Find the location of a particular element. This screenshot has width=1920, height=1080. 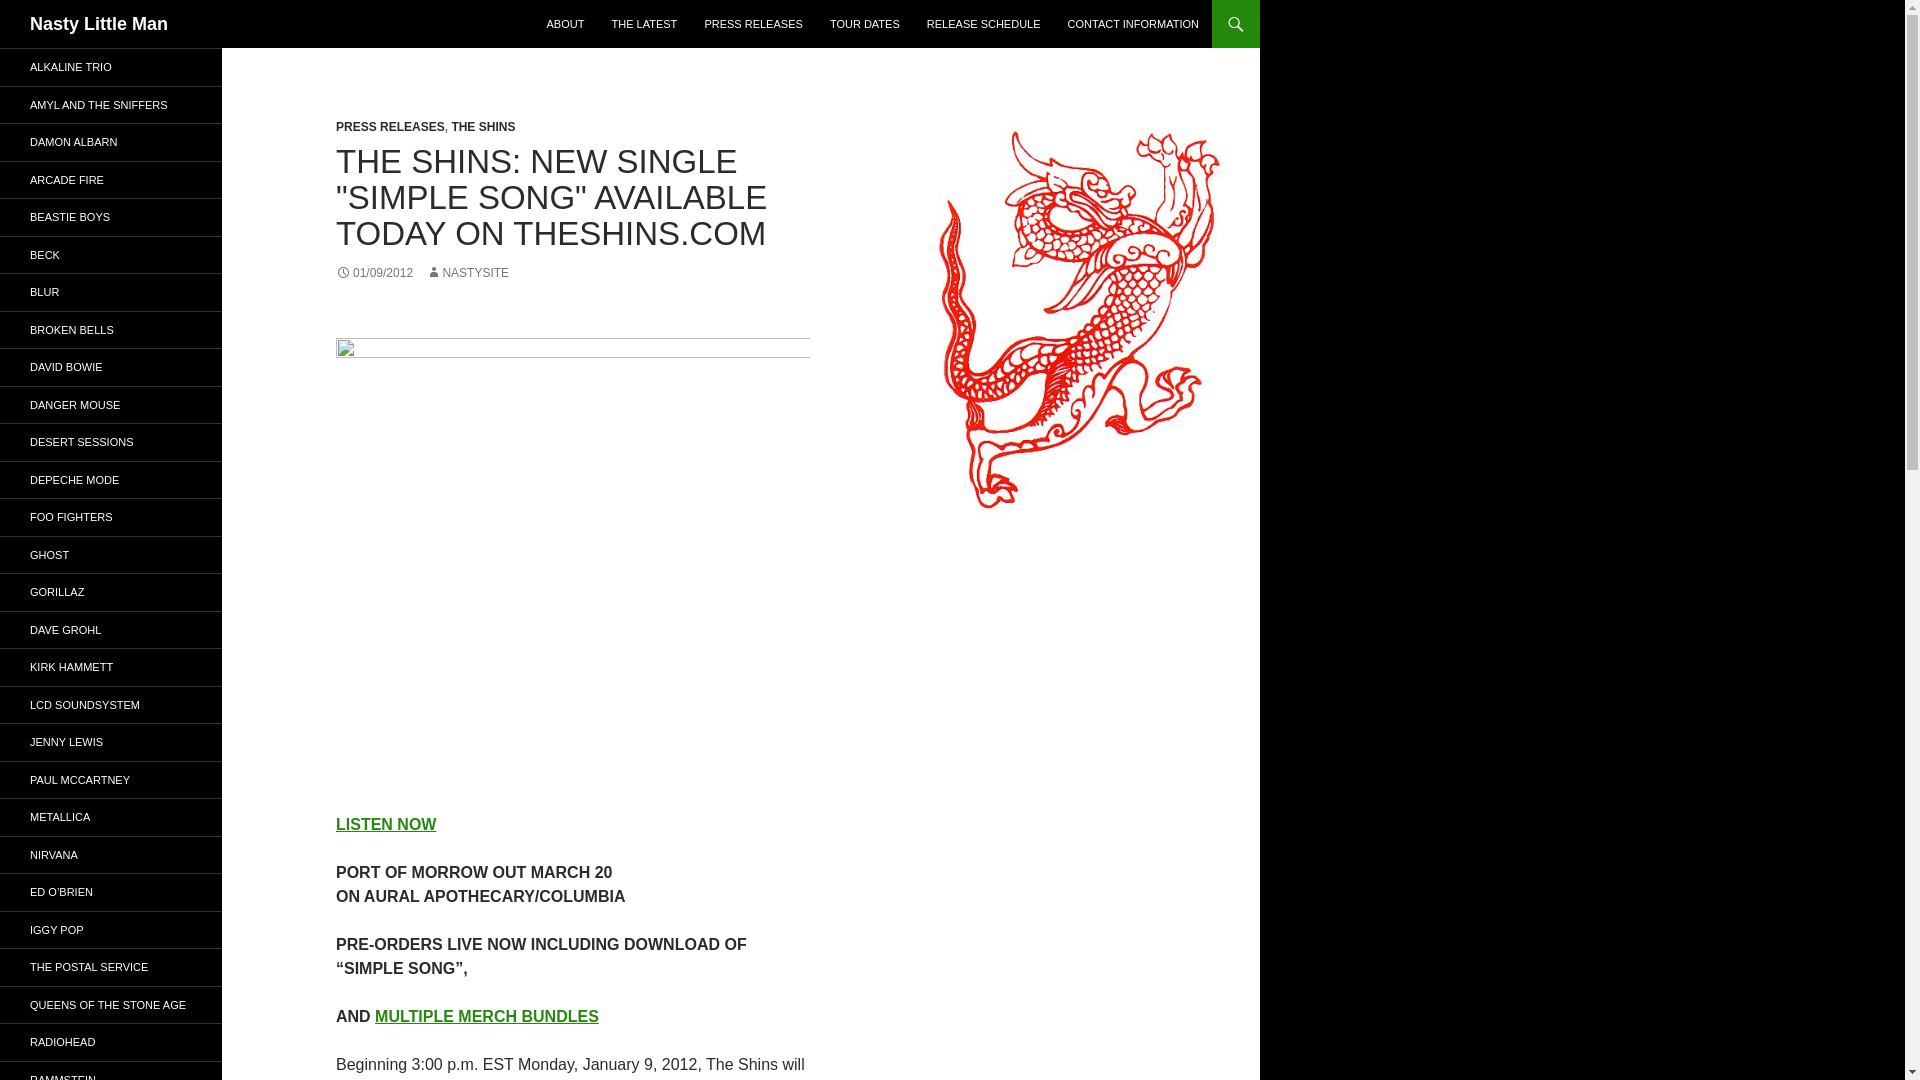

DEPECHE MODE is located at coordinates (111, 480).